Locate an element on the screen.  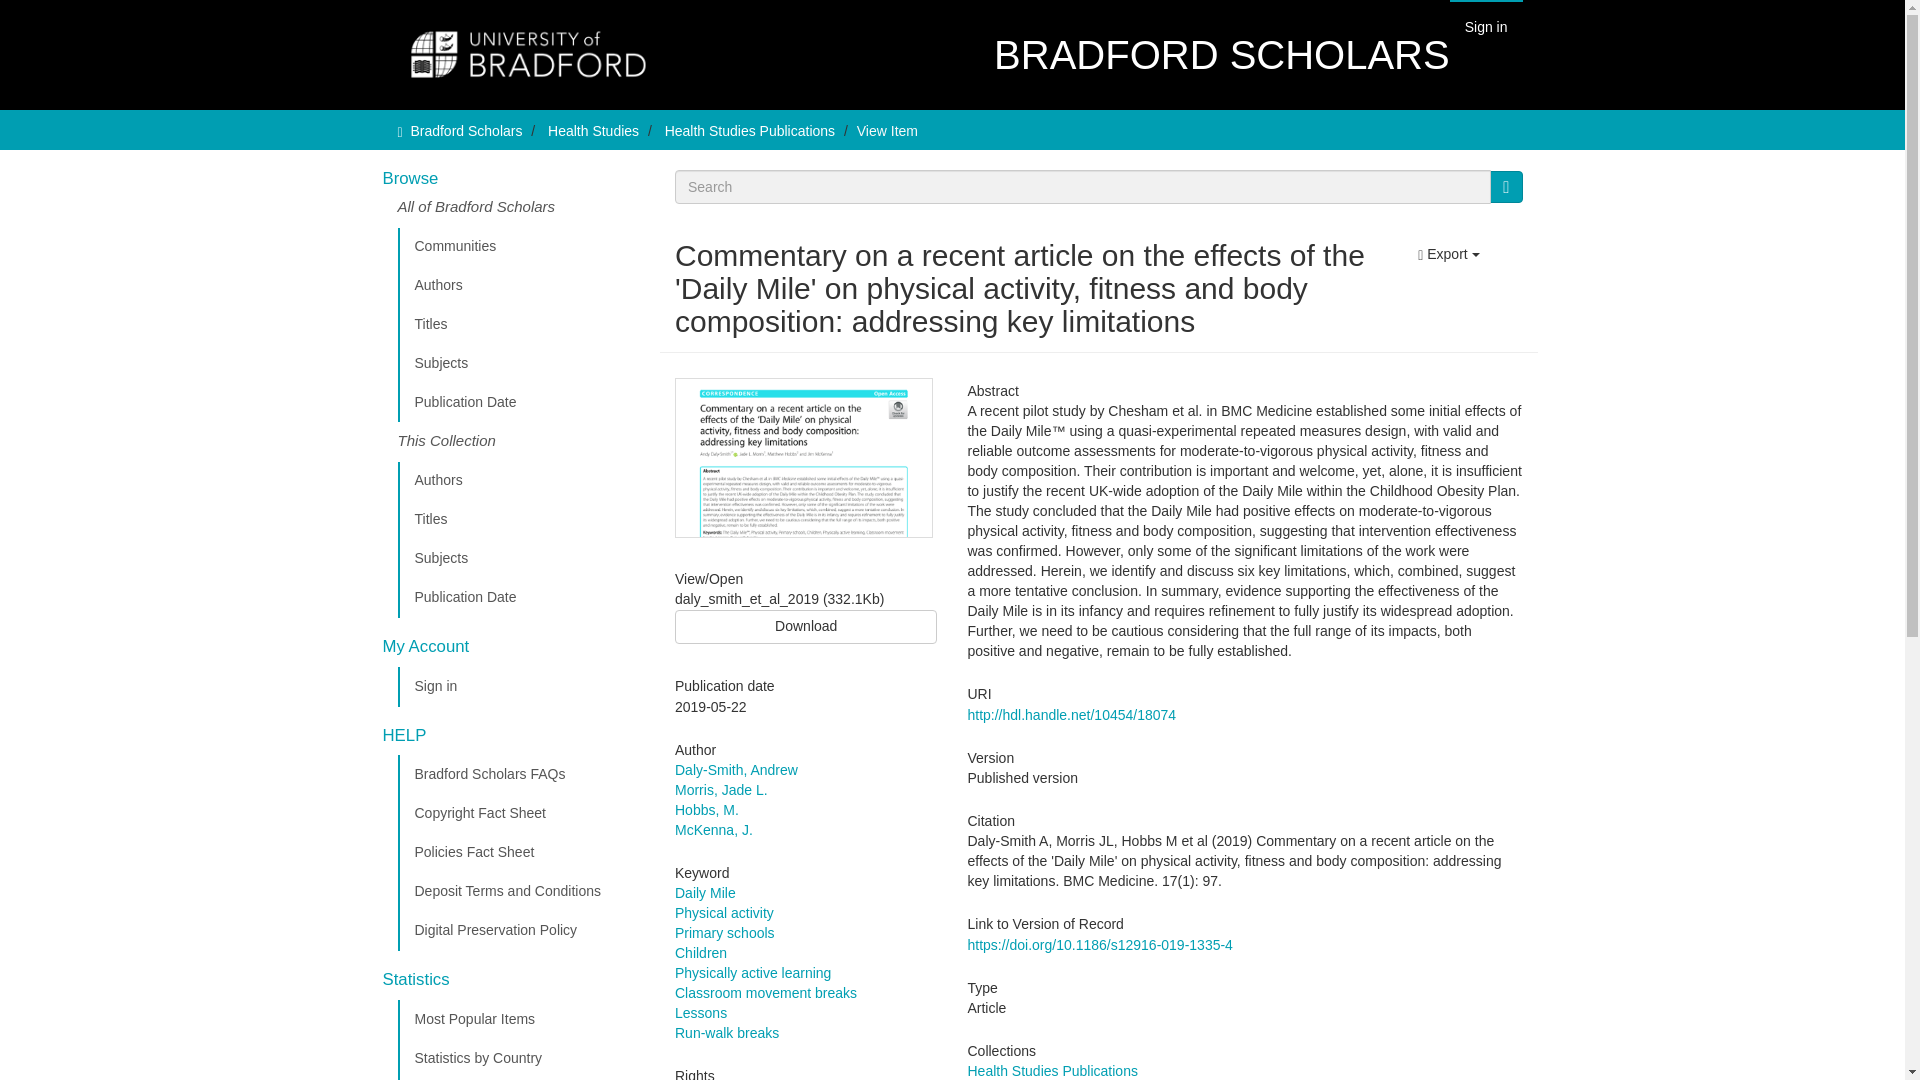
Subjects is located at coordinates (521, 558).